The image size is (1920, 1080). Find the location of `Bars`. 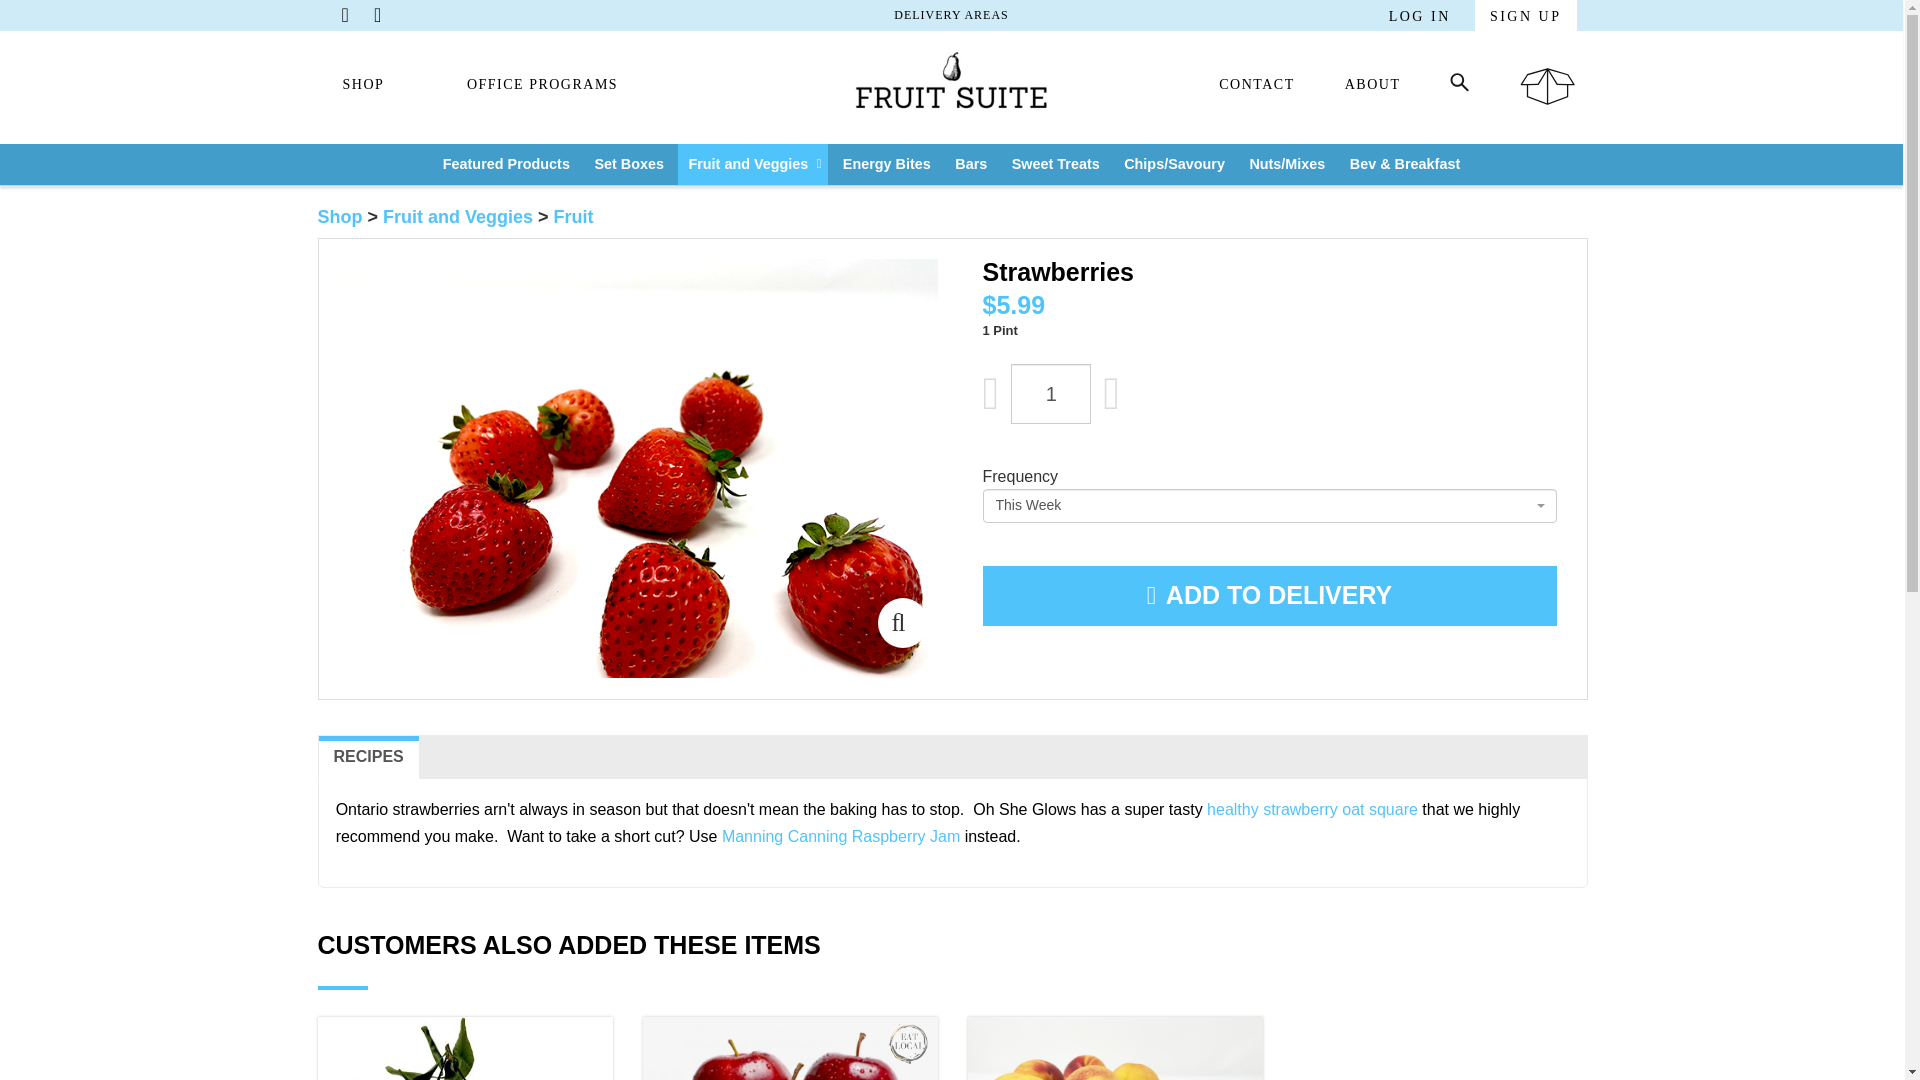

Bars is located at coordinates (970, 164).